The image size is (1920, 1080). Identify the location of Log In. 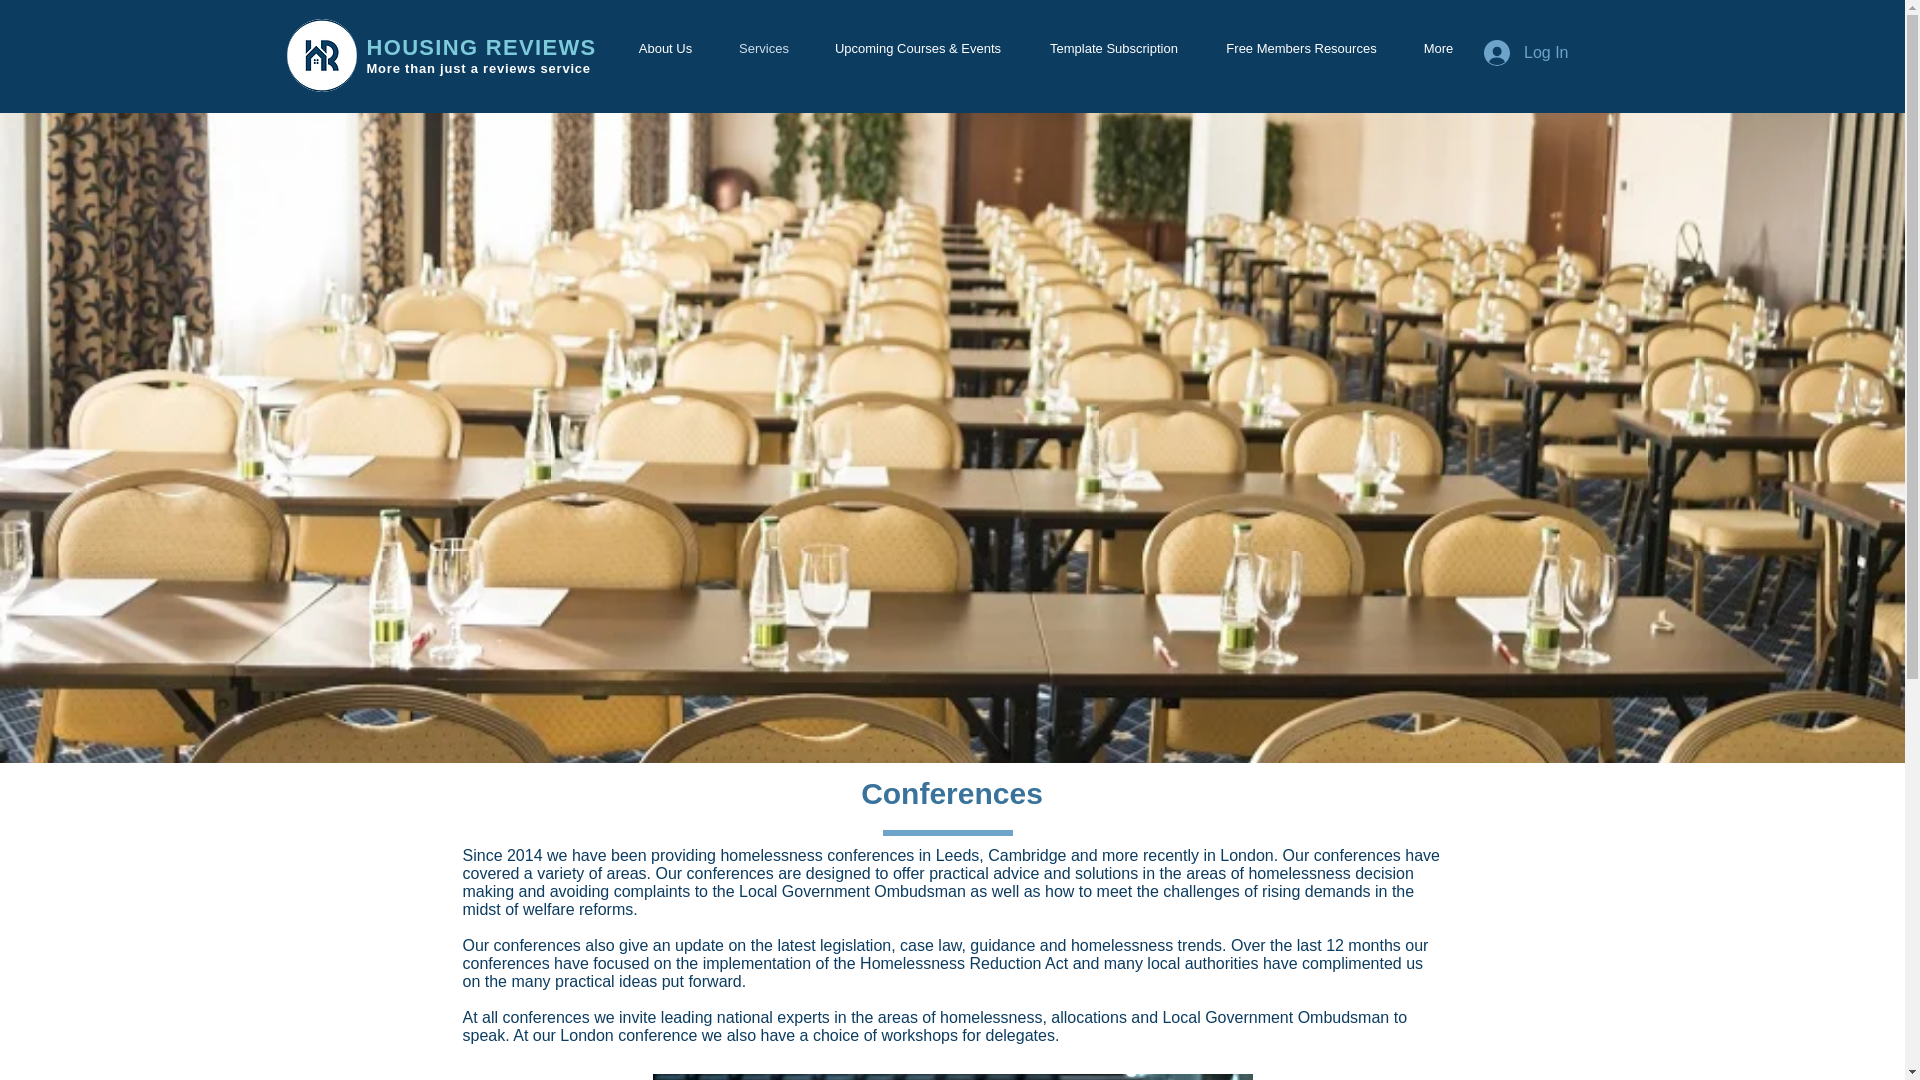
(1526, 52).